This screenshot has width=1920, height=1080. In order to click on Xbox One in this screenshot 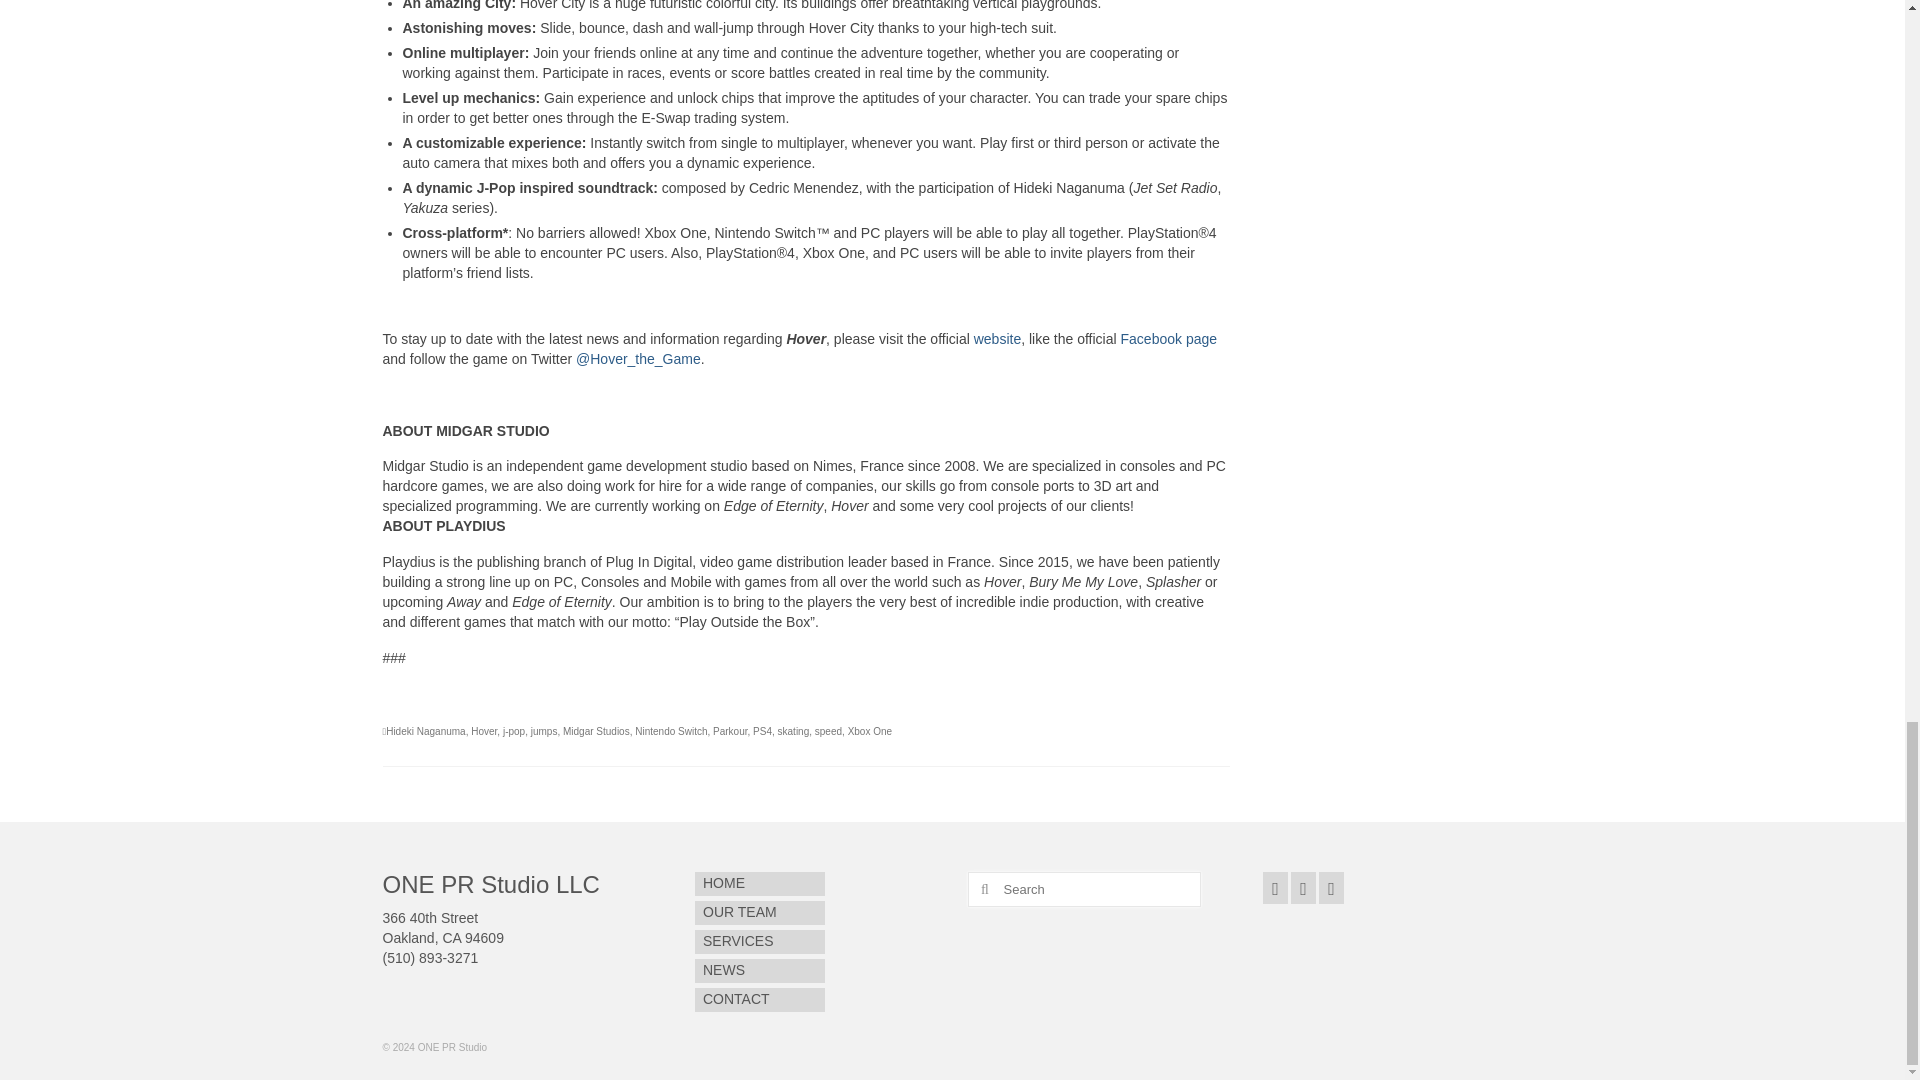, I will do `click(870, 730)`.